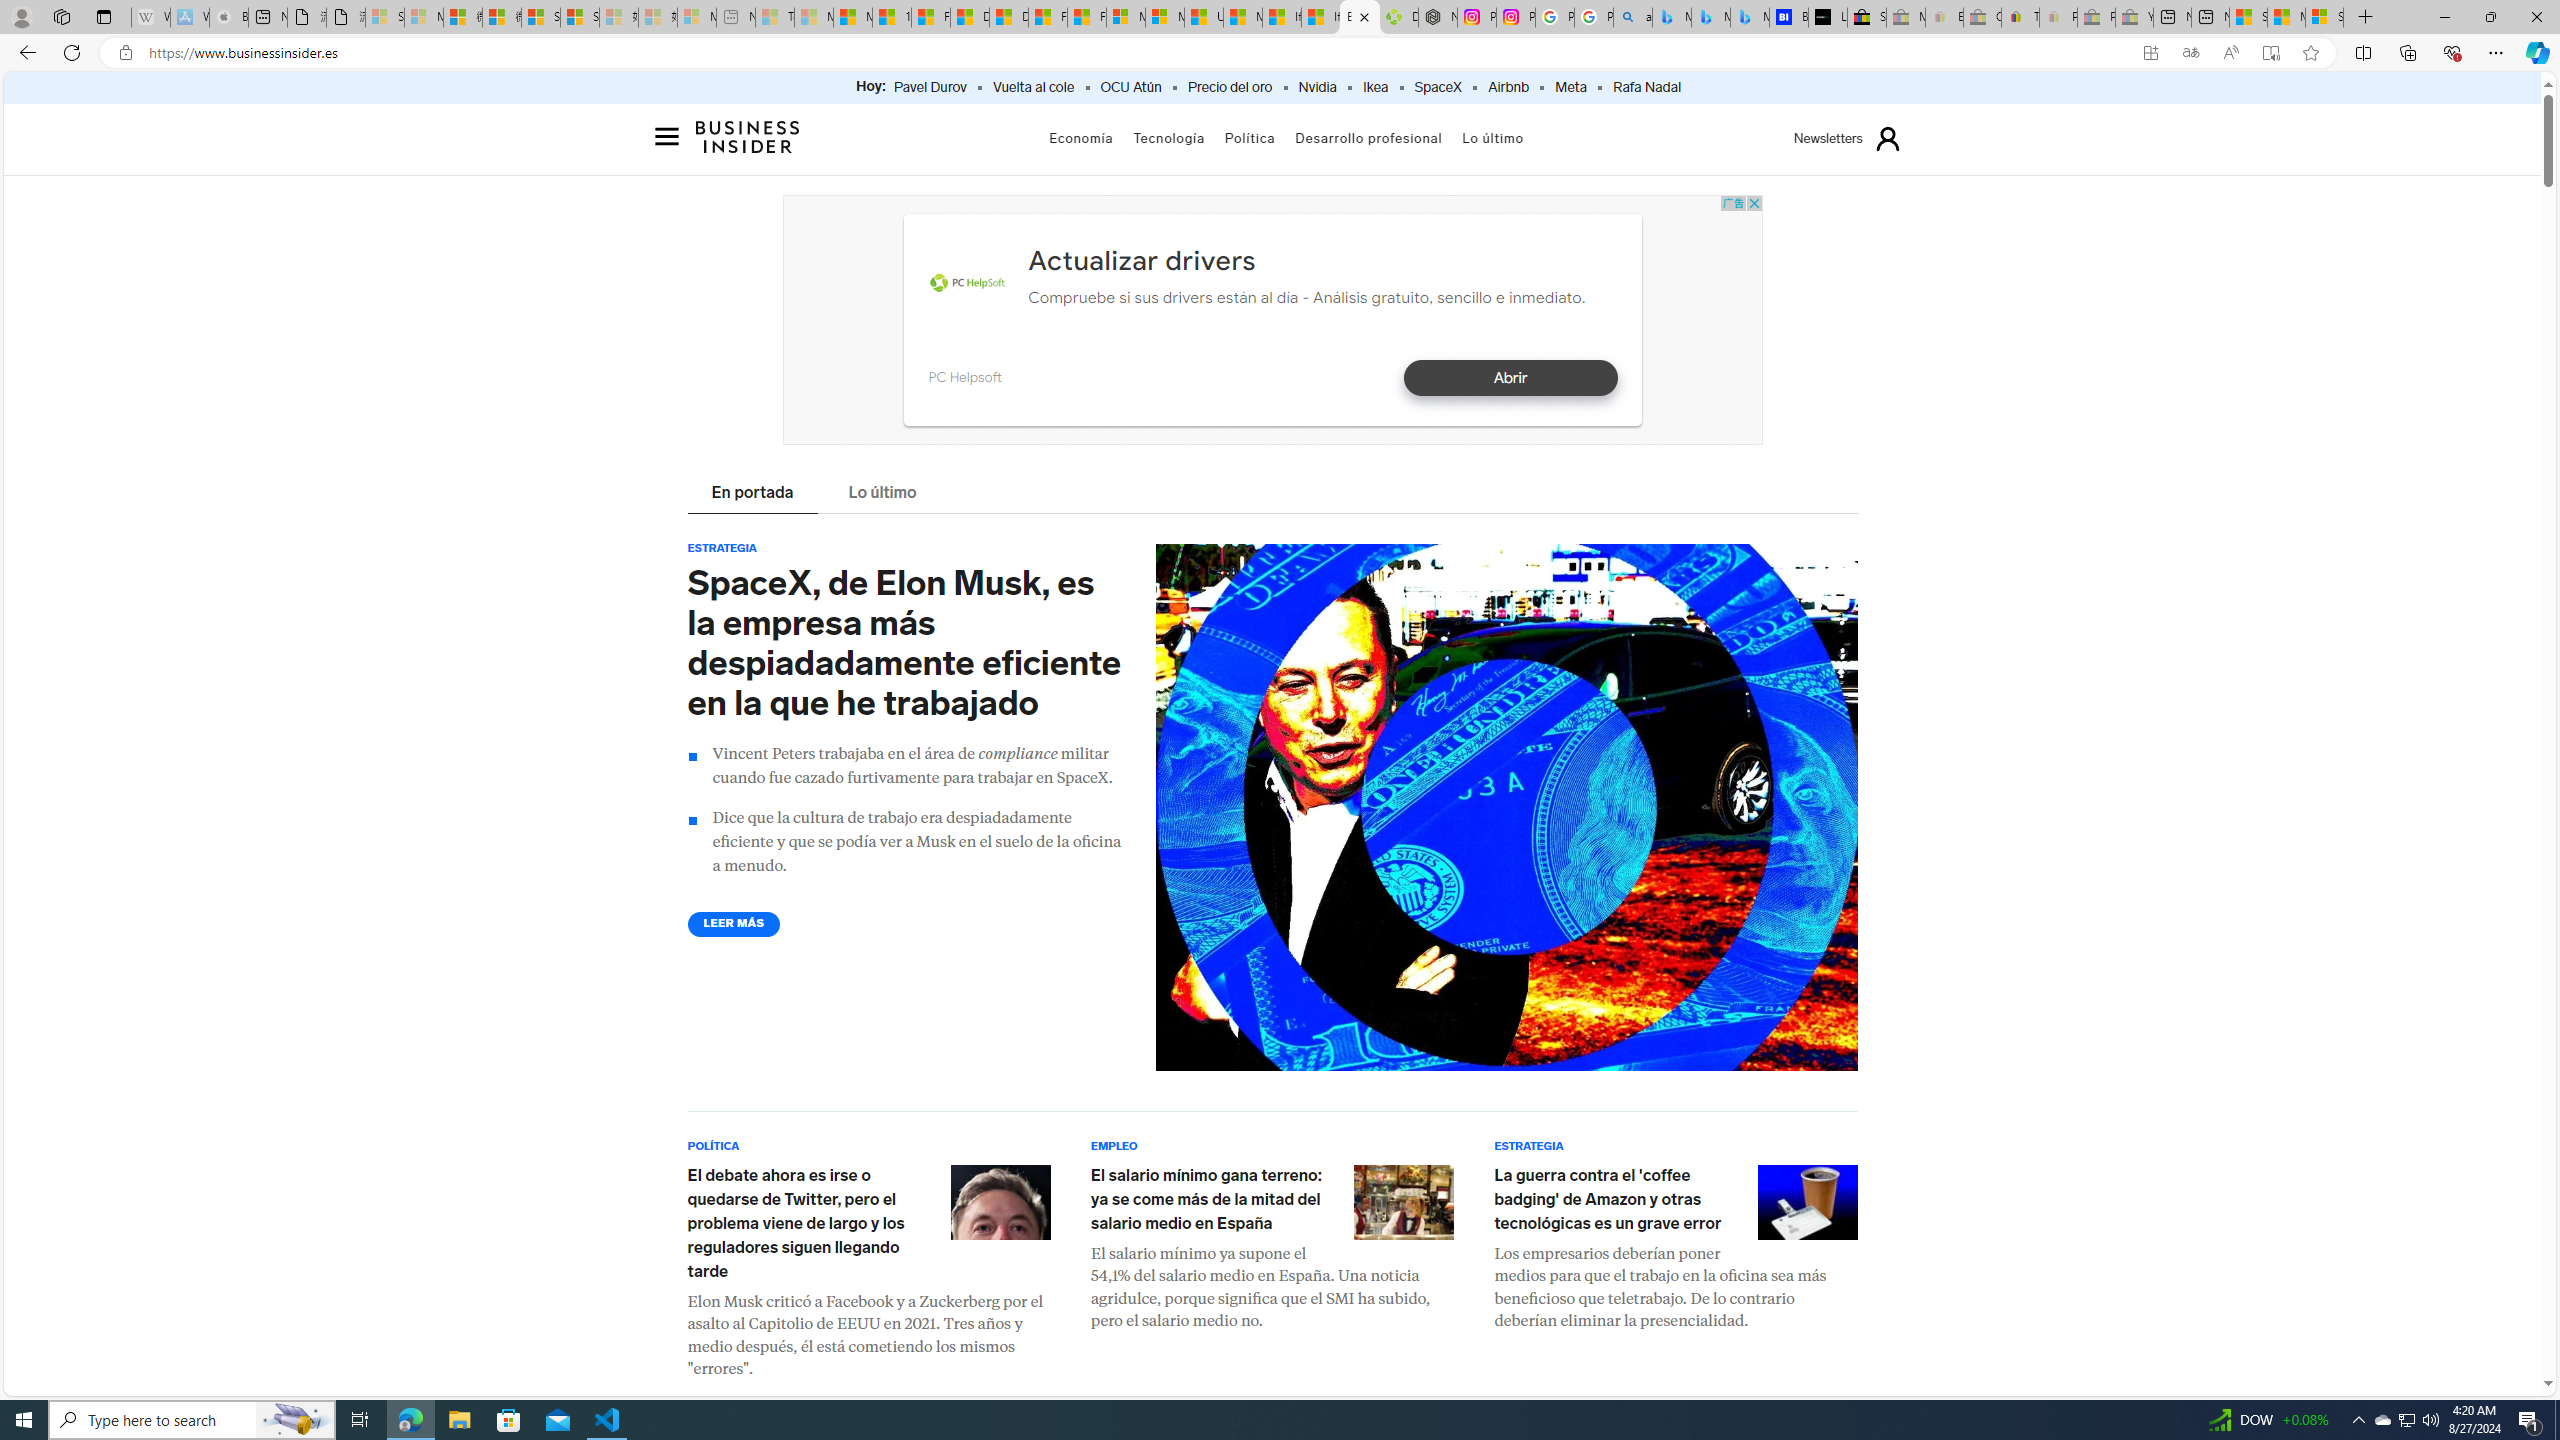 This screenshot has width=2560, height=1440. Describe the element at coordinates (932, 17) in the screenshot. I see `Food and Drink - MSN` at that location.